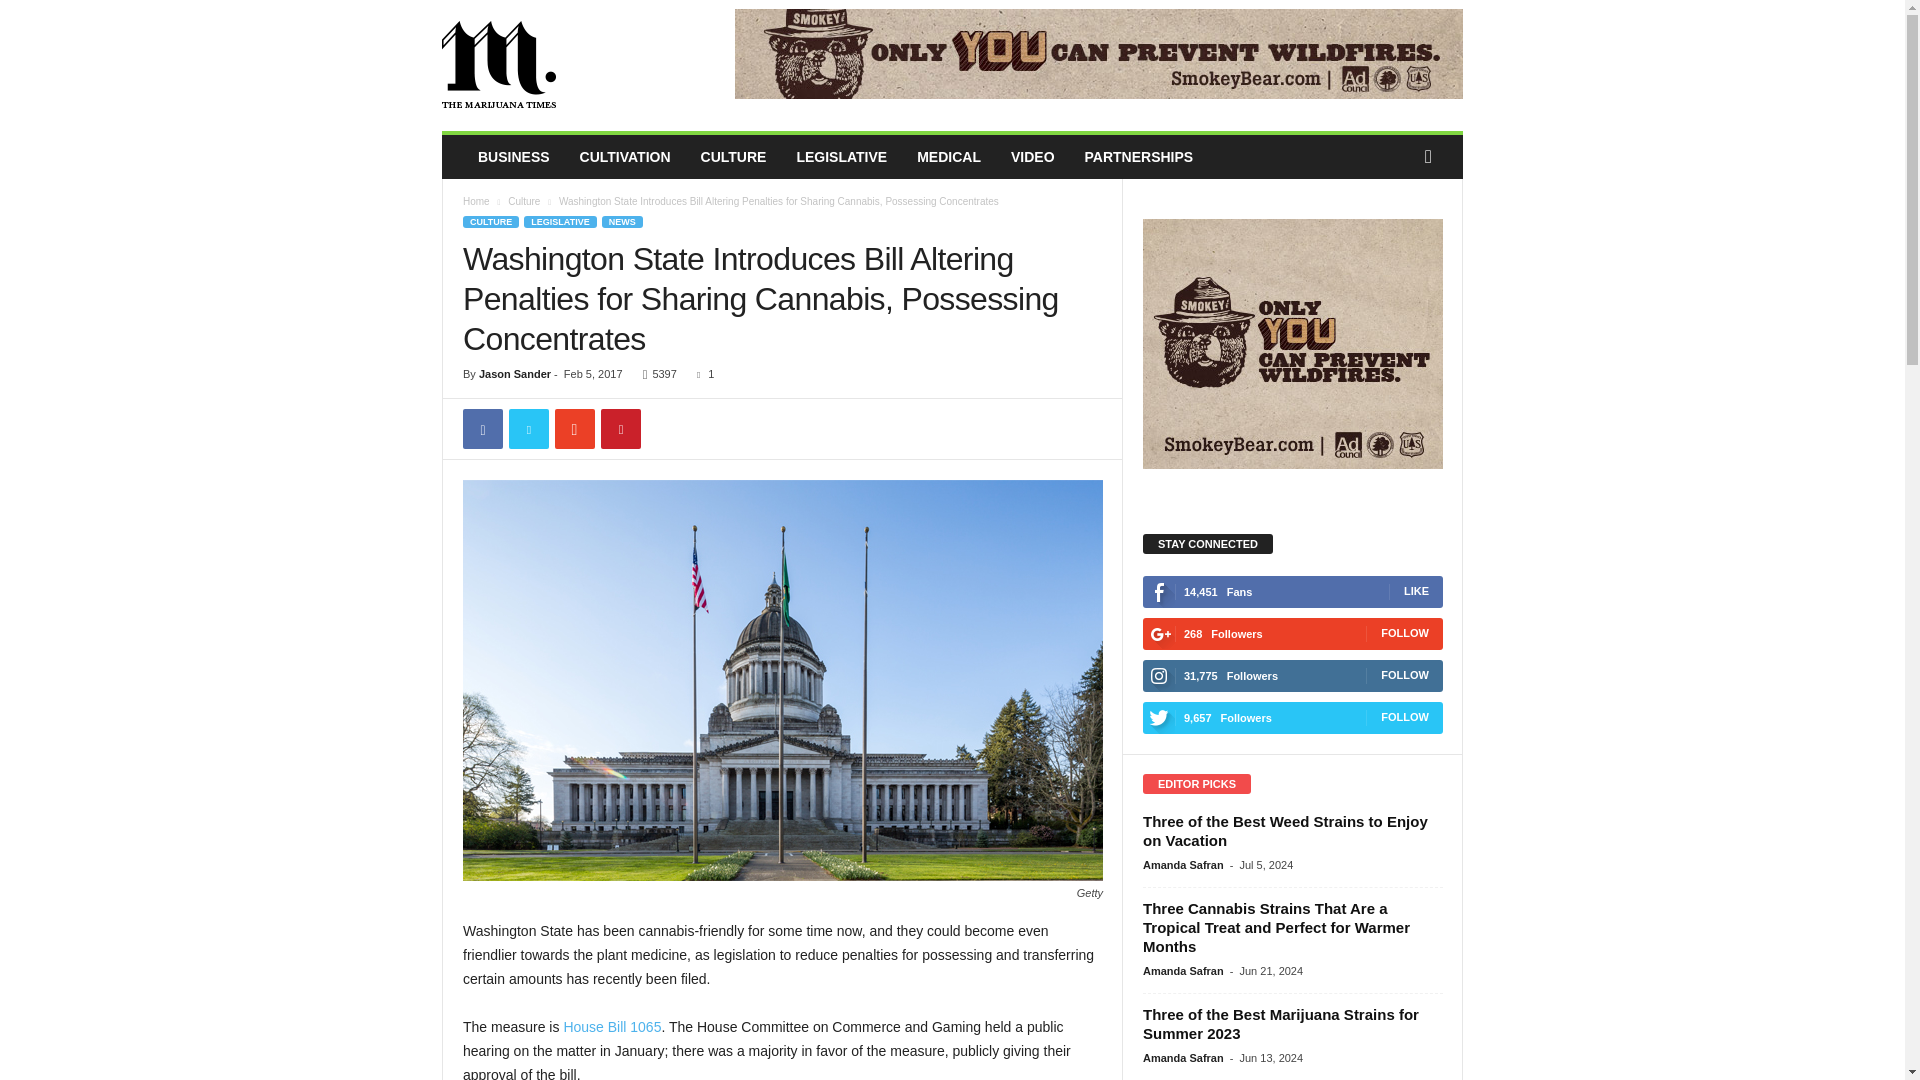  Describe the element at coordinates (1139, 157) in the screenshot. I see `PARTNERSHIPS` at that location.